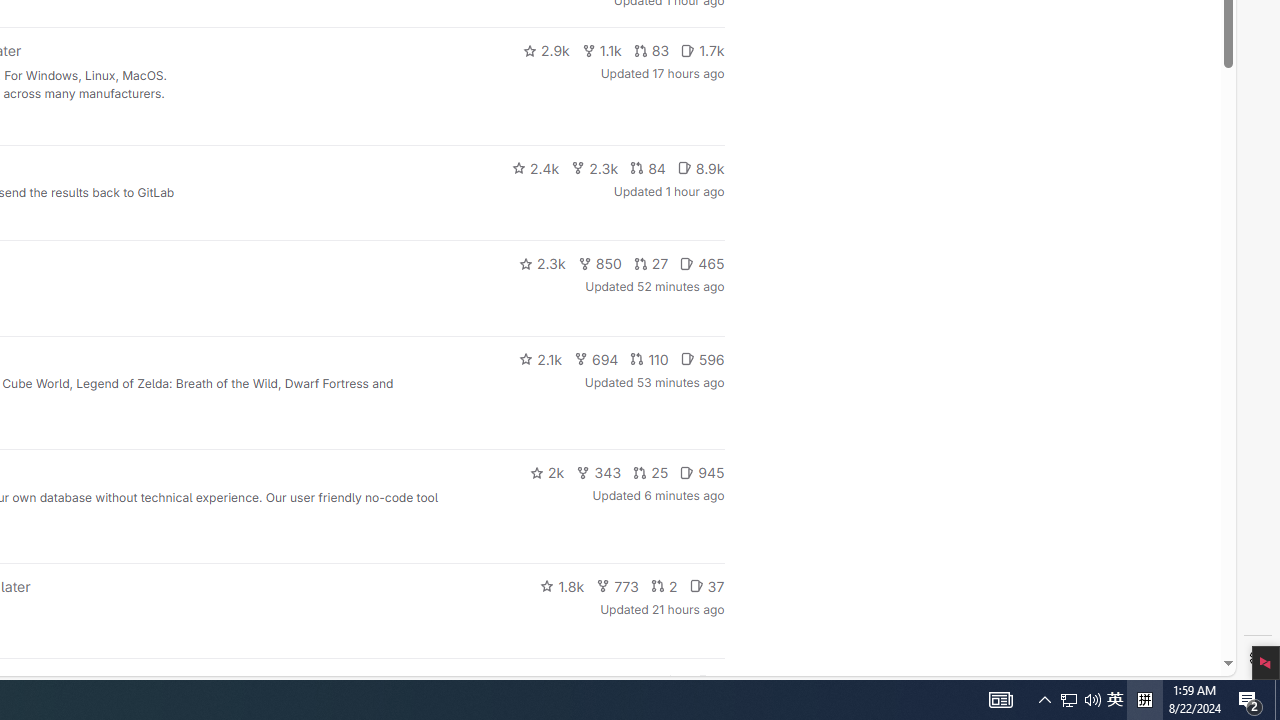 The height and width of the screenshot is (720, 1280). I want to click on 850, so click(600, 264).